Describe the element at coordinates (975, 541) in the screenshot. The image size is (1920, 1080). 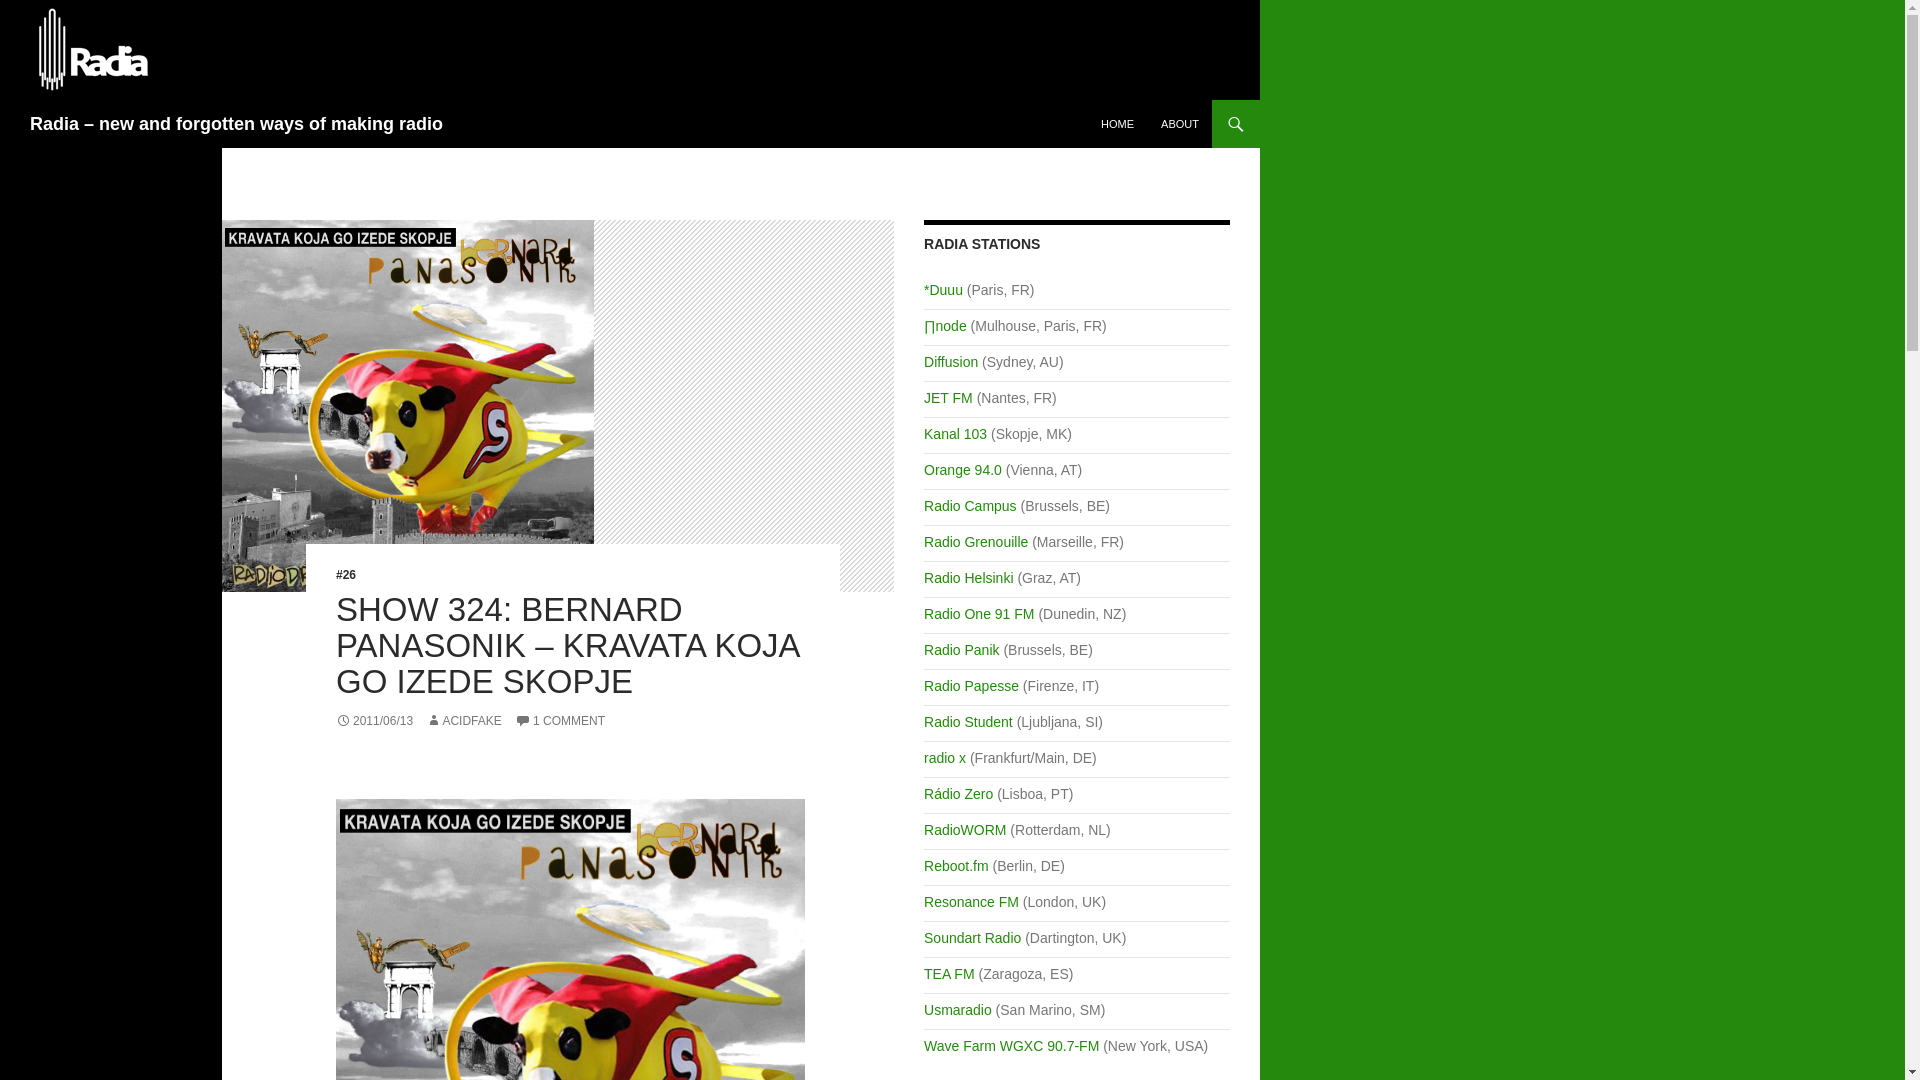
I see `Radio Grenouille` at that location.